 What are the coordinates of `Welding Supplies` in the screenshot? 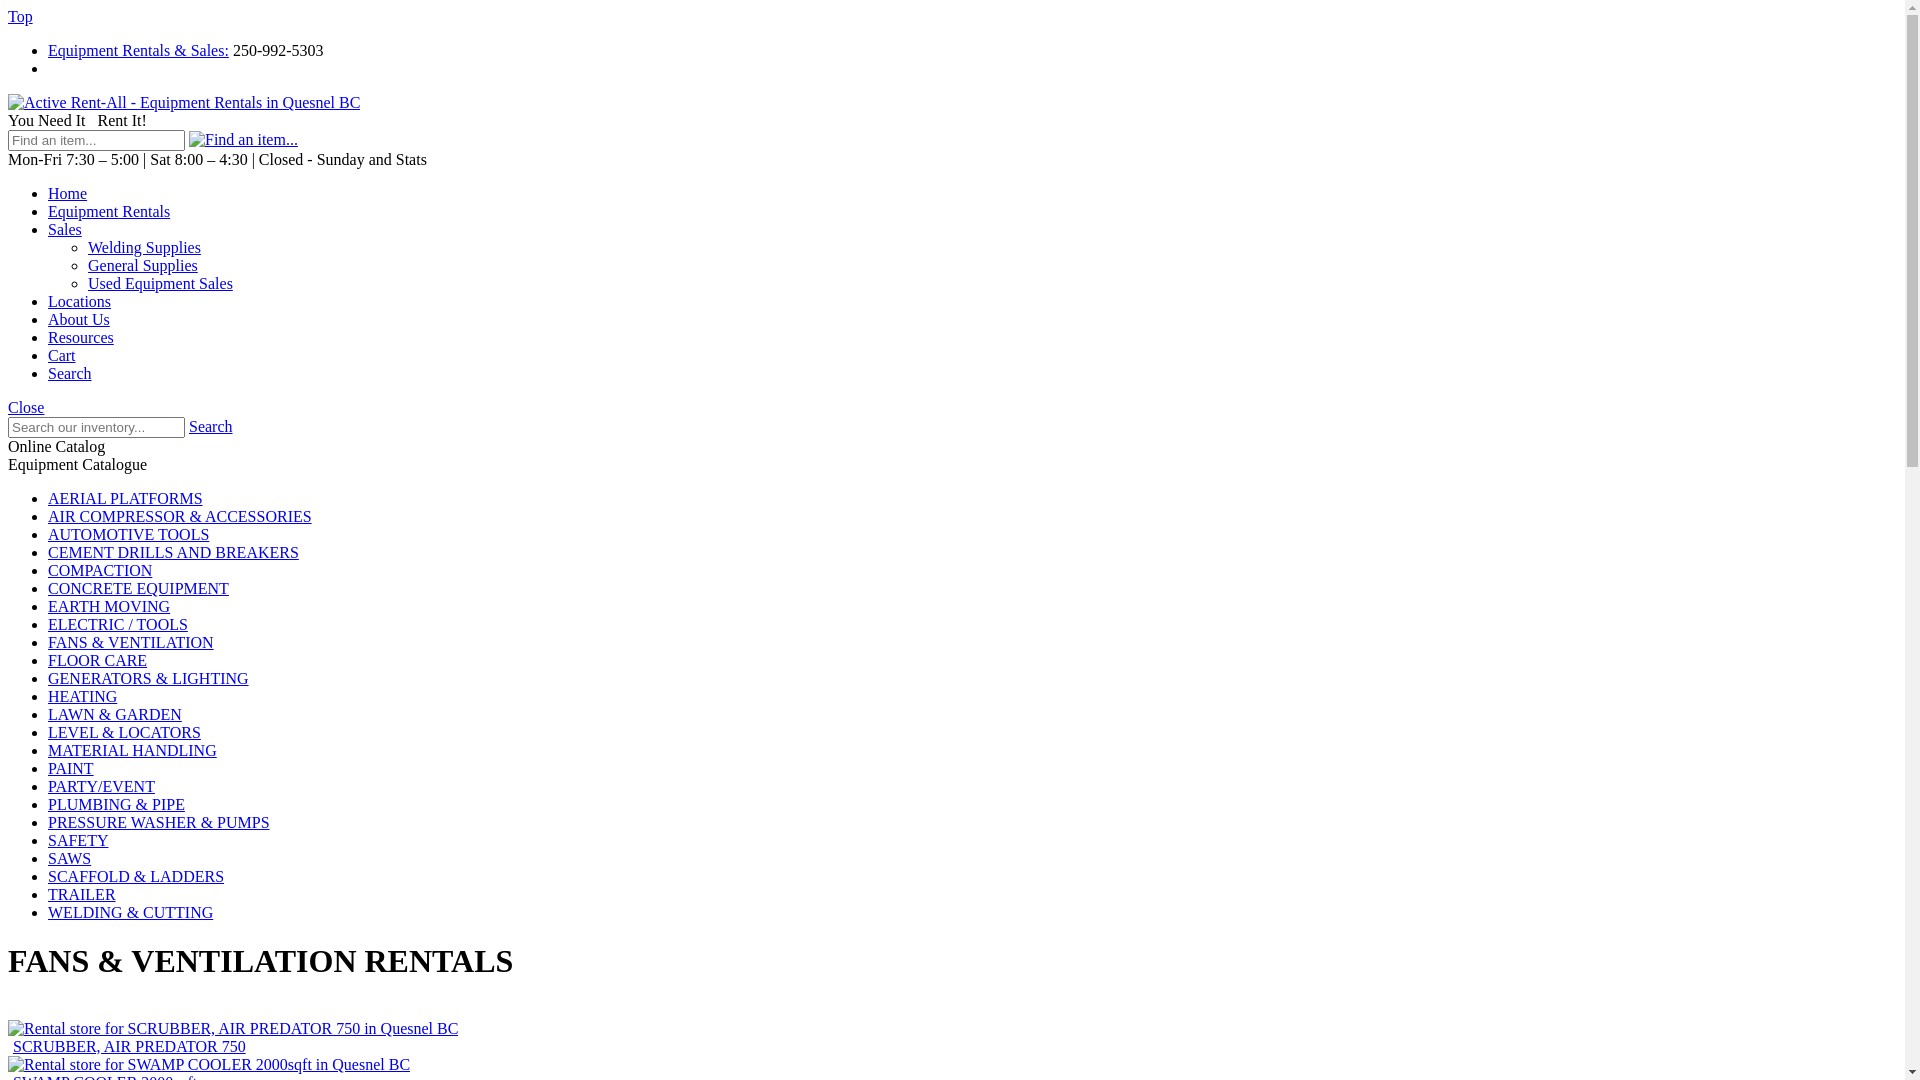 It's located at (144, 248).